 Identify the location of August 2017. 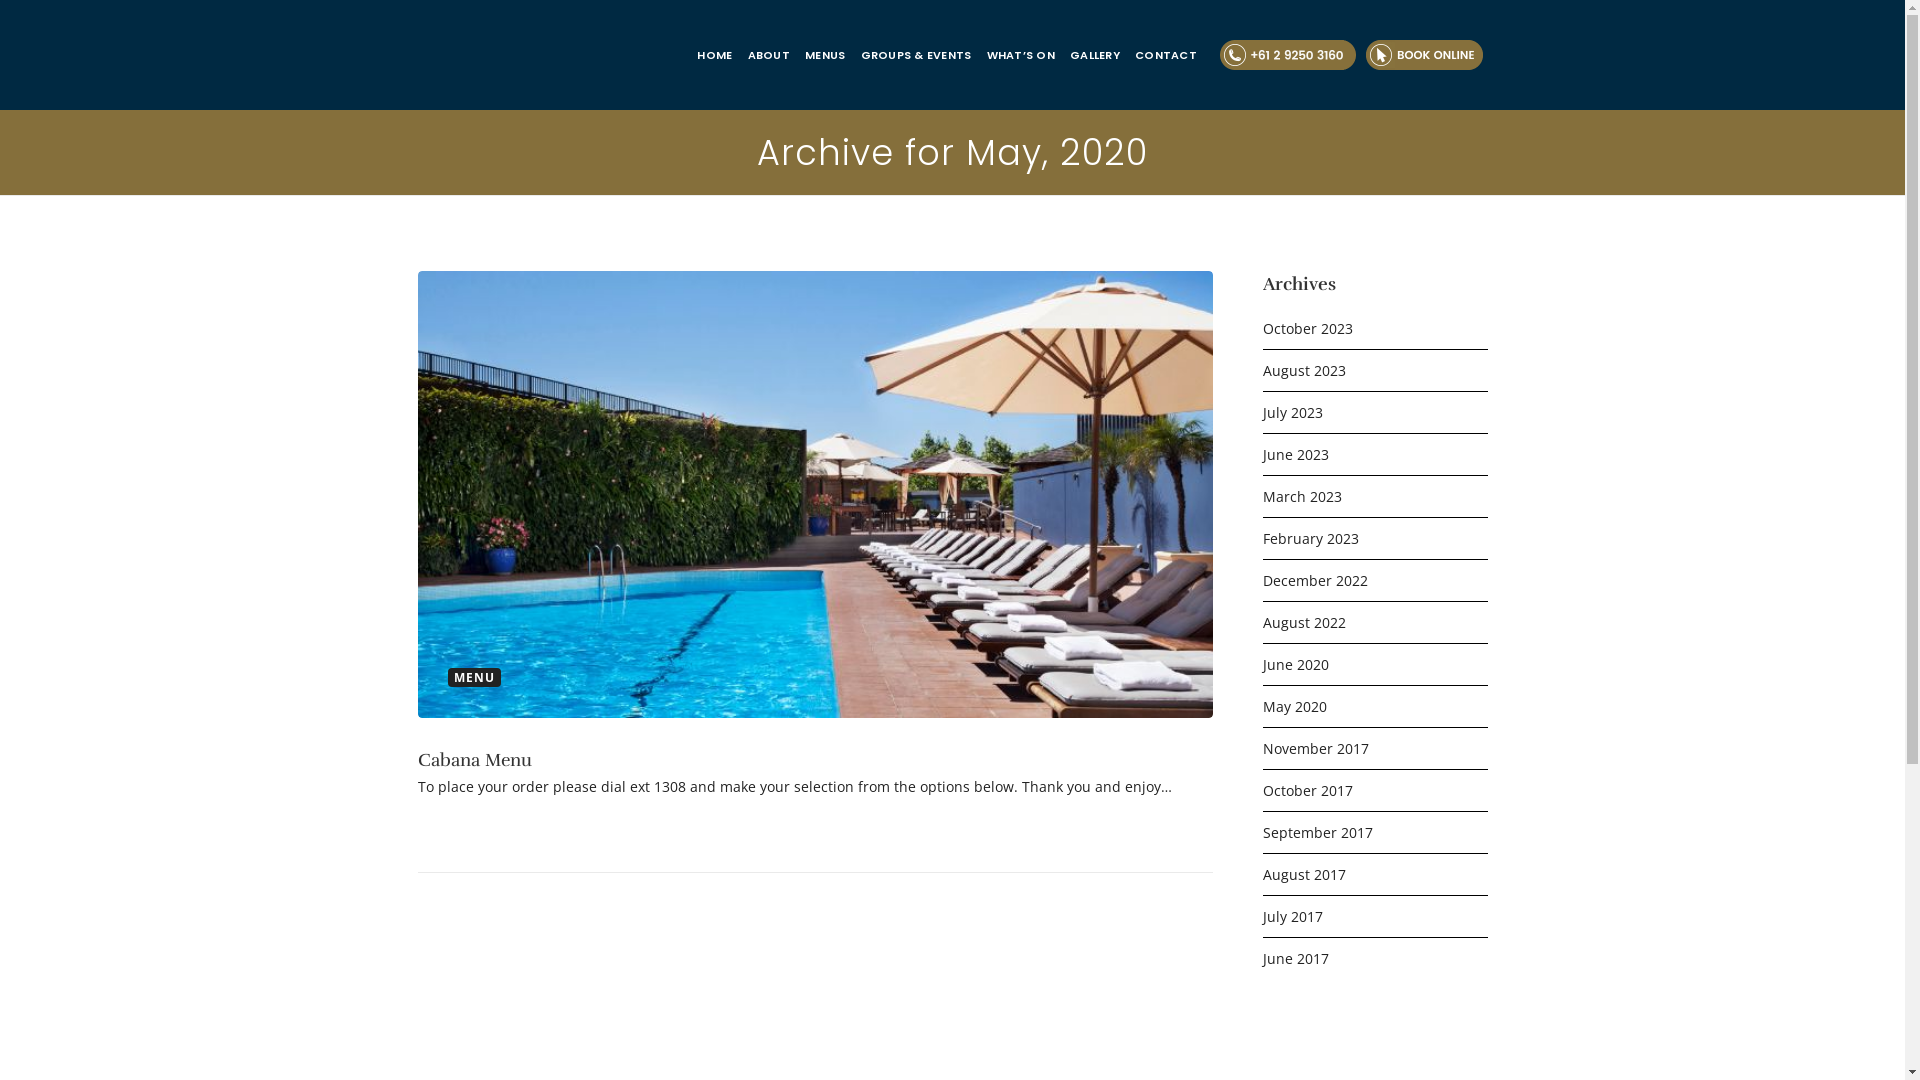
(1374, 874).